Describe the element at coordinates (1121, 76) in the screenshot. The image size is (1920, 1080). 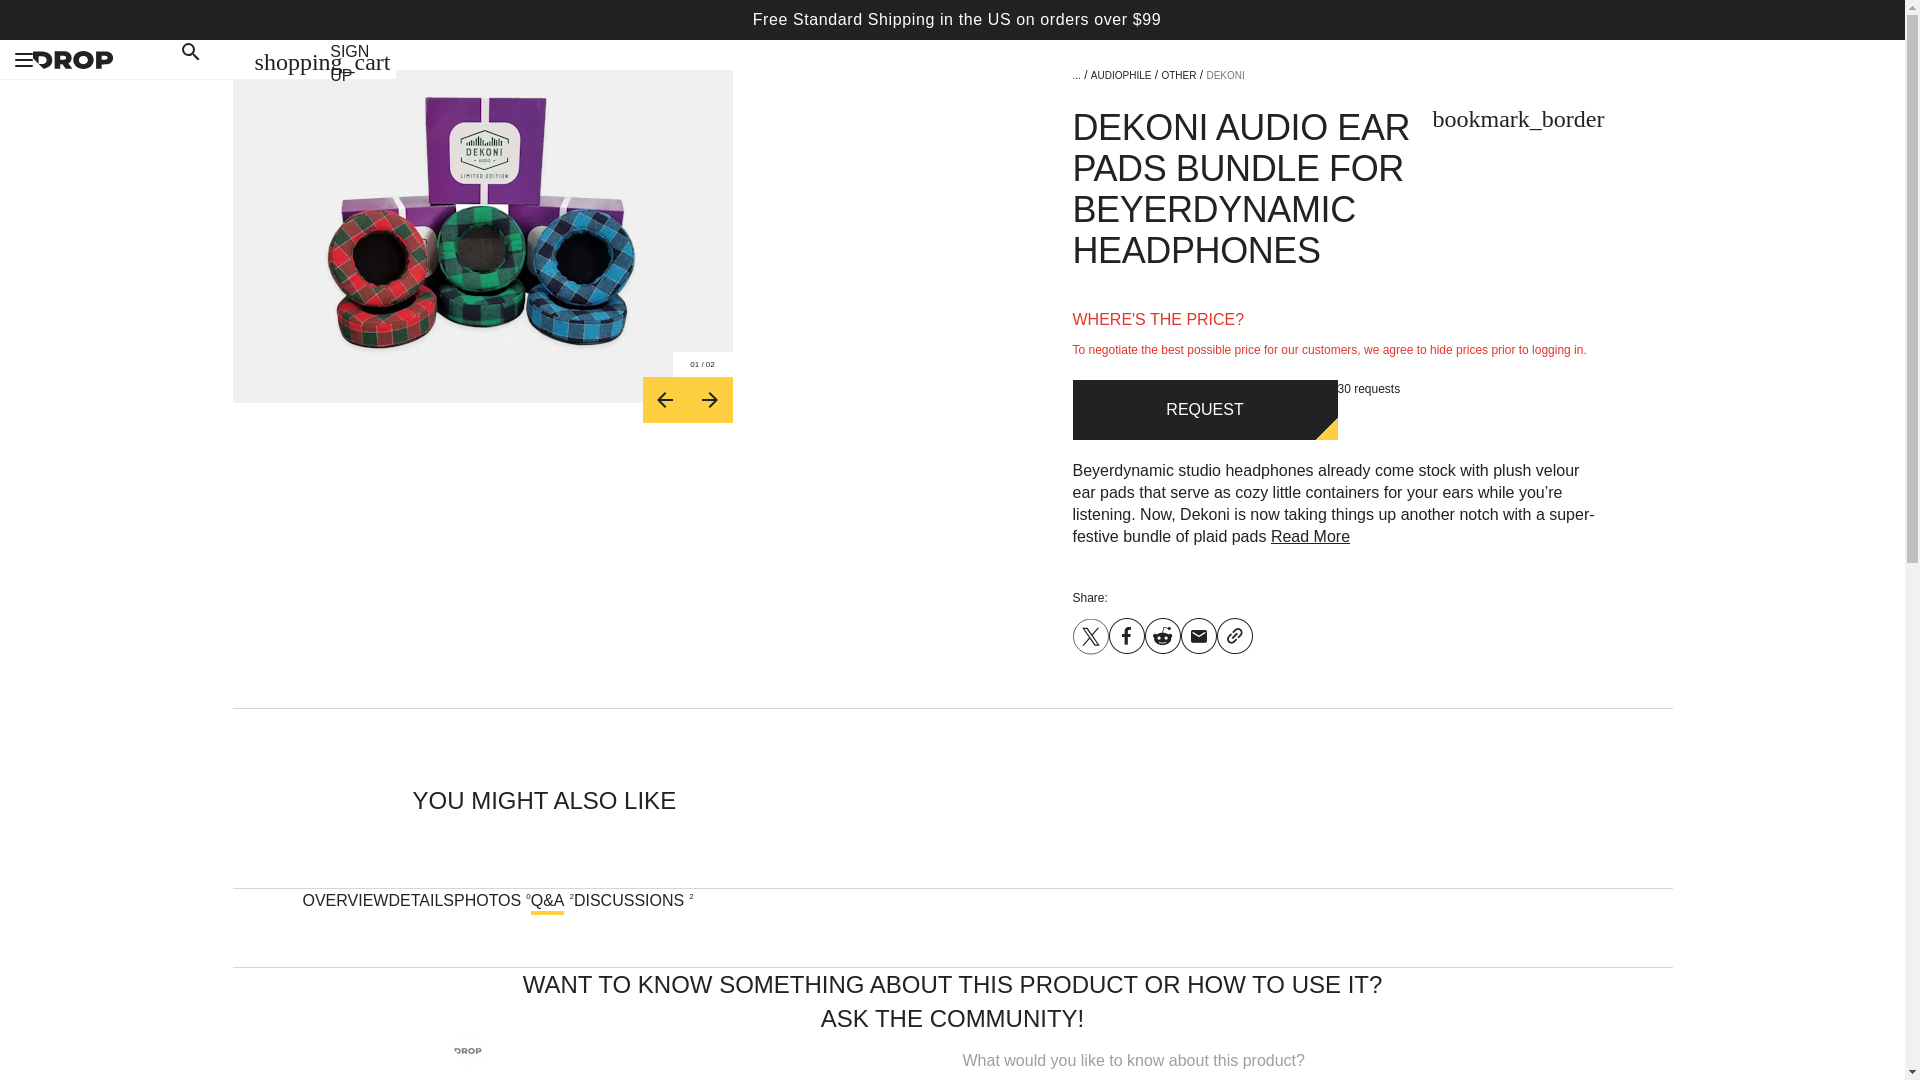
I see `AUDIOPHILE` at that location.